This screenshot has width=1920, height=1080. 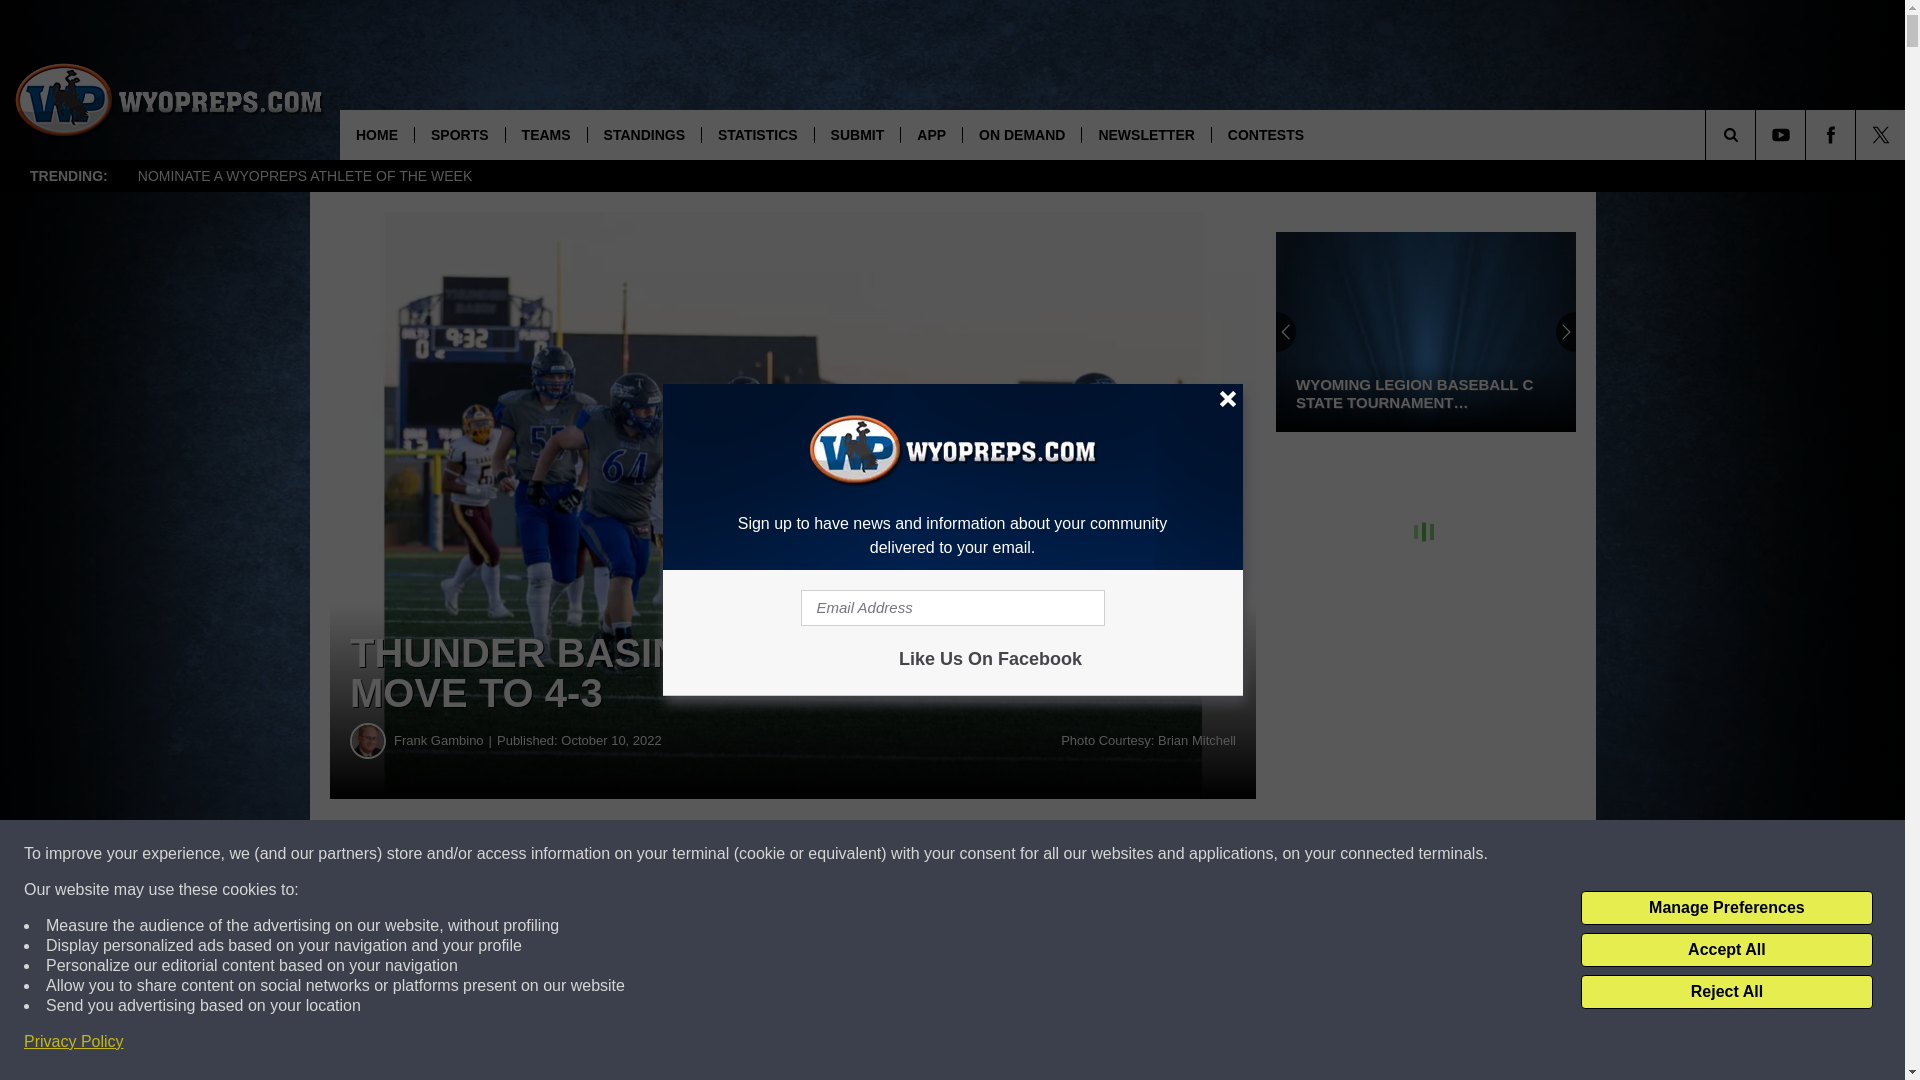 I want to click on Email Address, so click(x=952, y=608).